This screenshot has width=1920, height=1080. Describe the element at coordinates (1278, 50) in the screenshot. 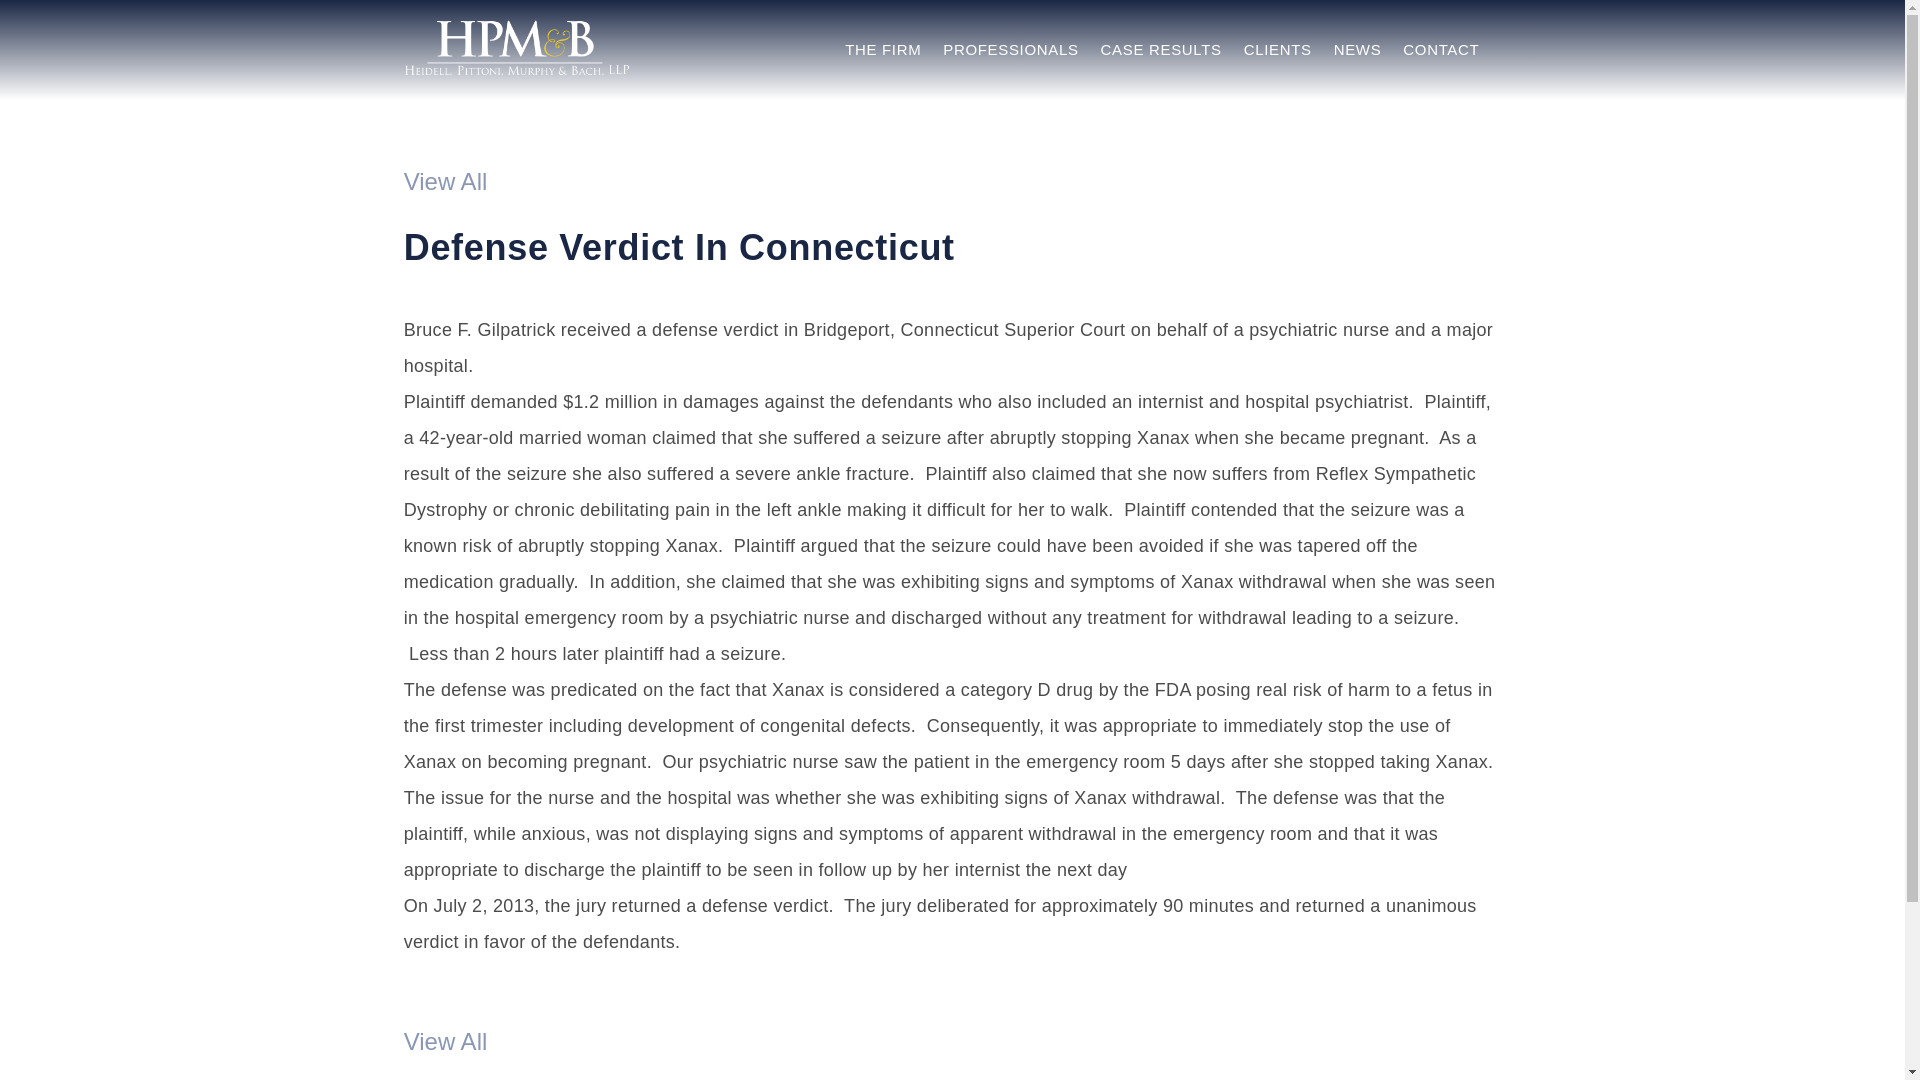

I see `CLIENTS` at that location.